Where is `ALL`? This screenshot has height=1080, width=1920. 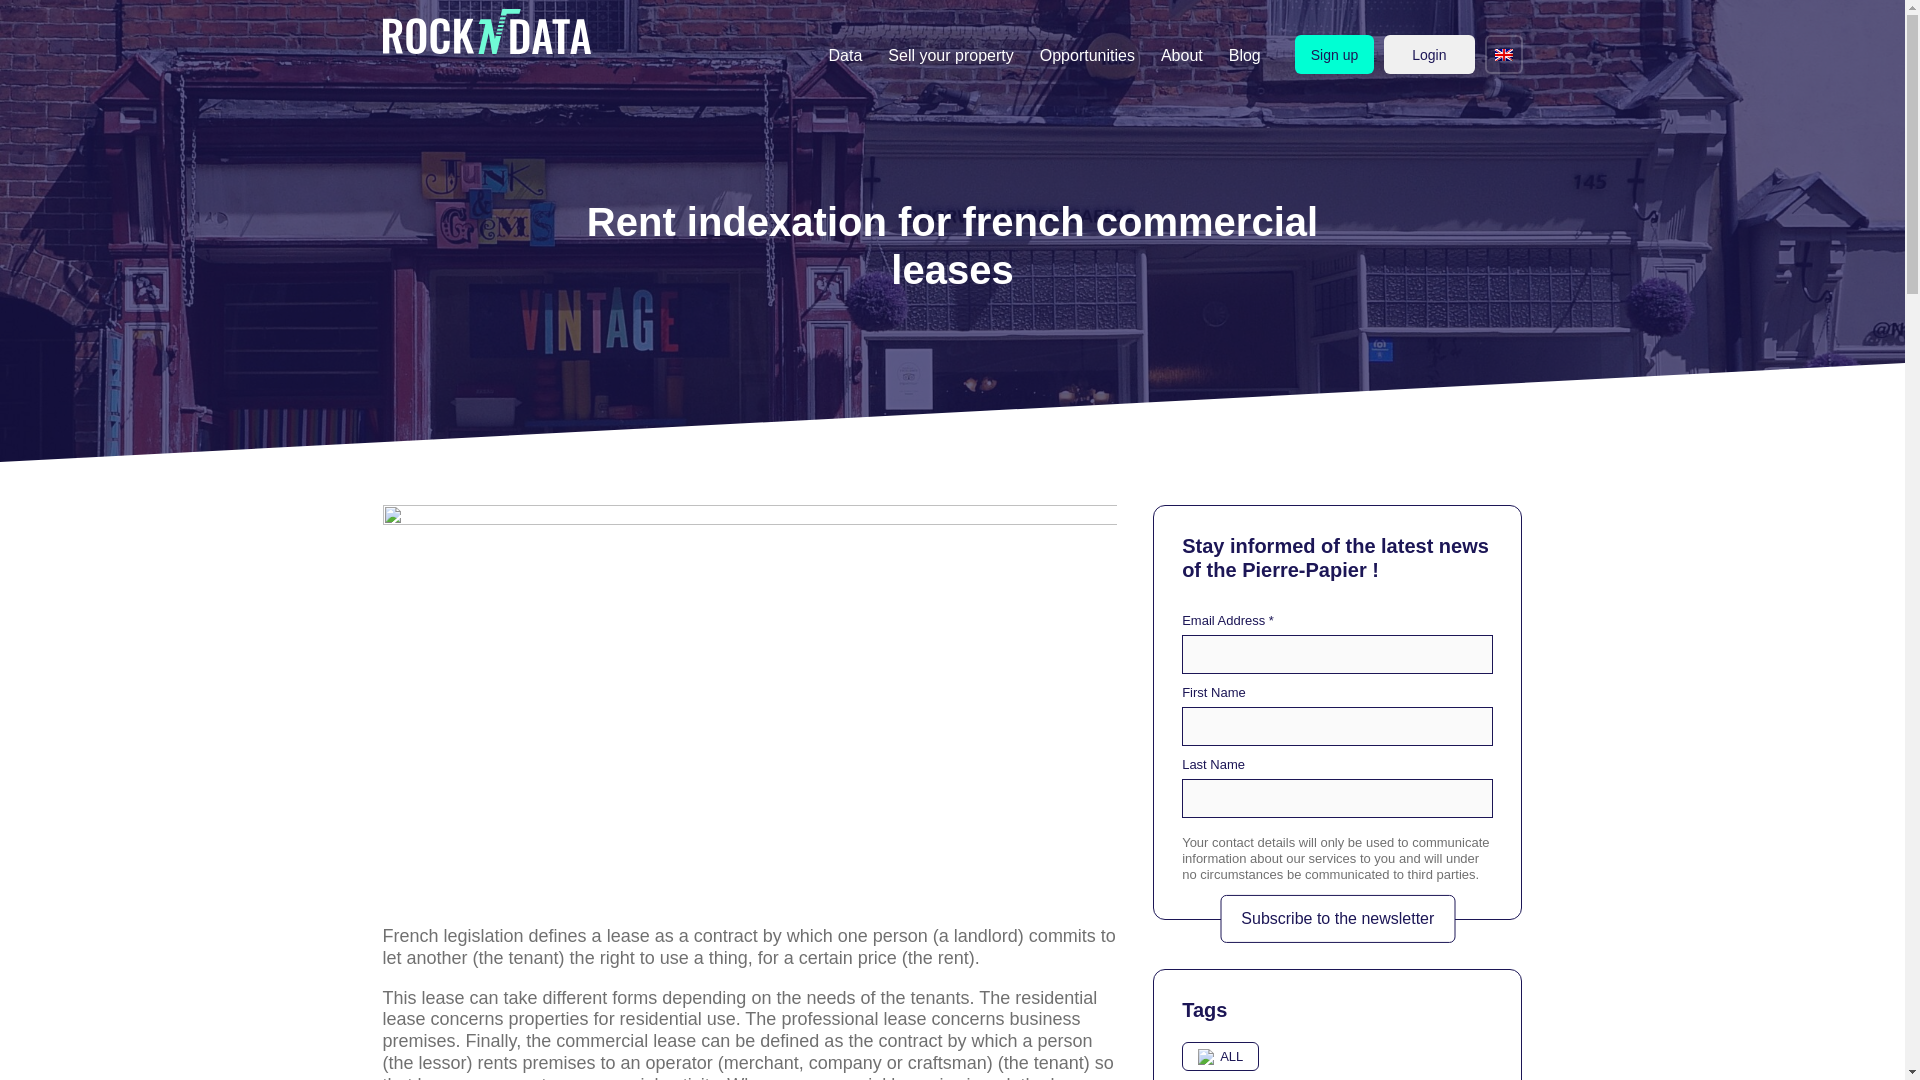
ALL is located at coordinates (1220, 1057).